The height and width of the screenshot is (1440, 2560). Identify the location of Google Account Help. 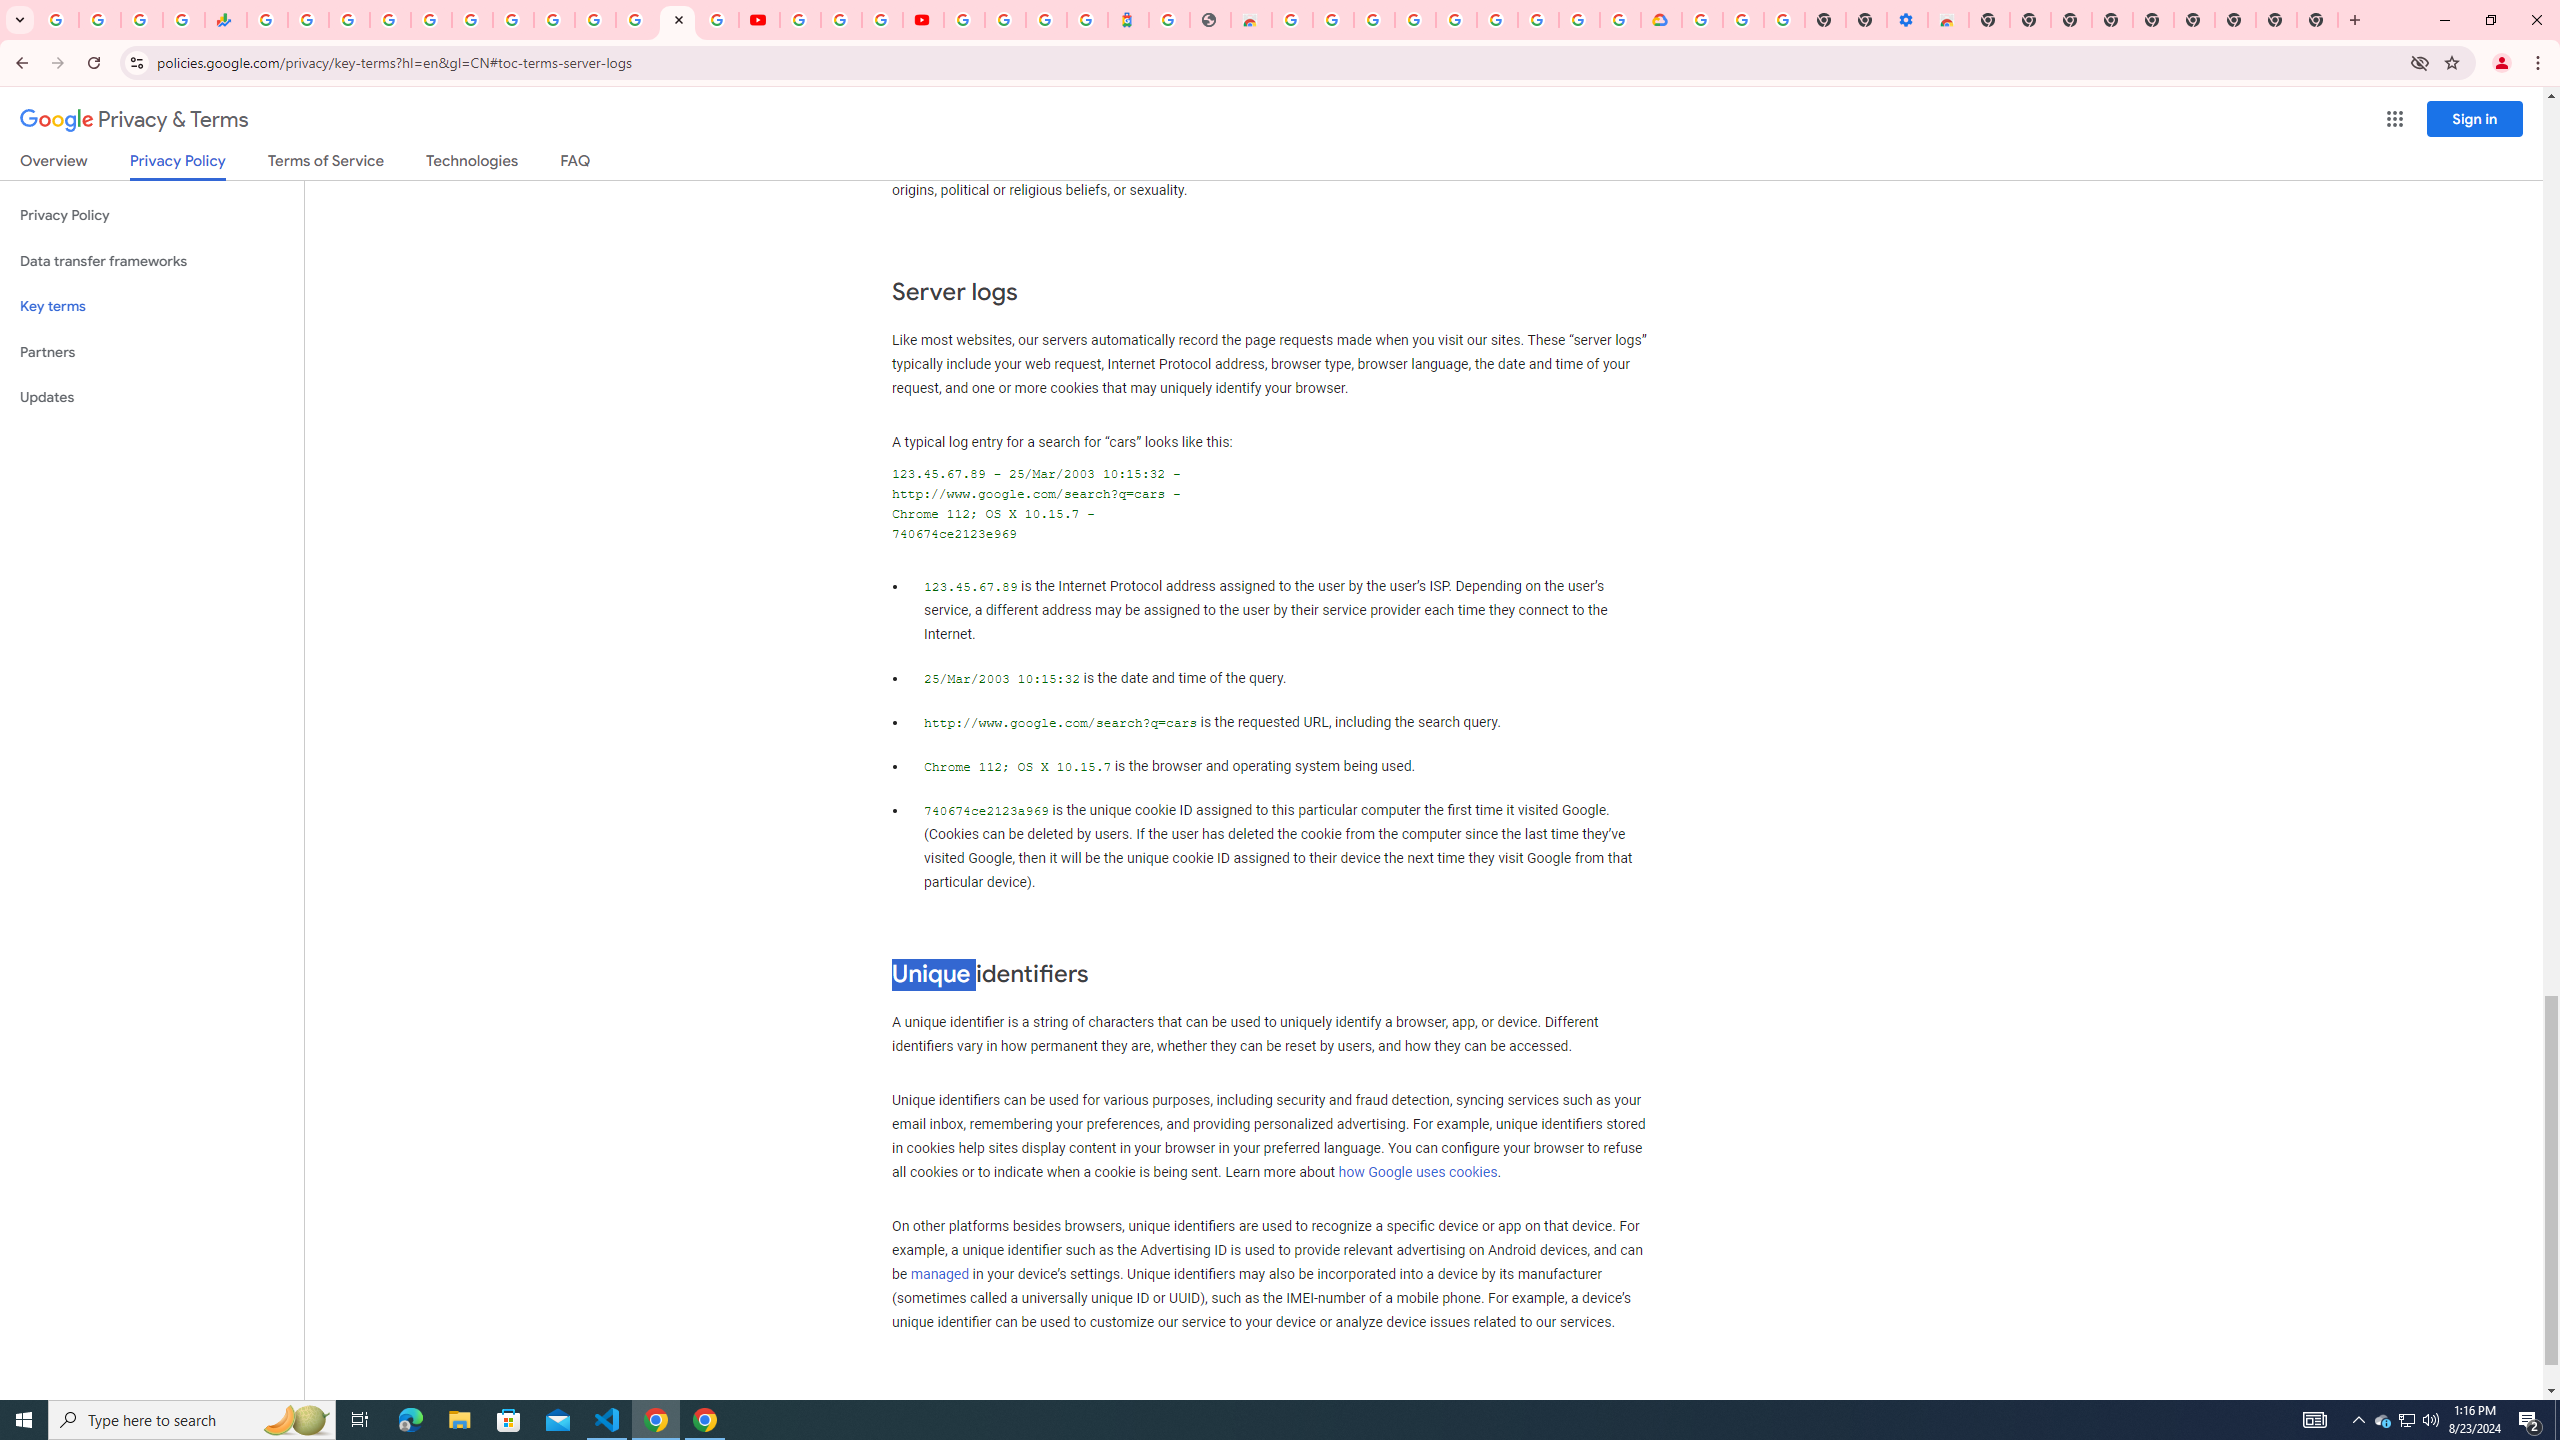
(1744, 20).